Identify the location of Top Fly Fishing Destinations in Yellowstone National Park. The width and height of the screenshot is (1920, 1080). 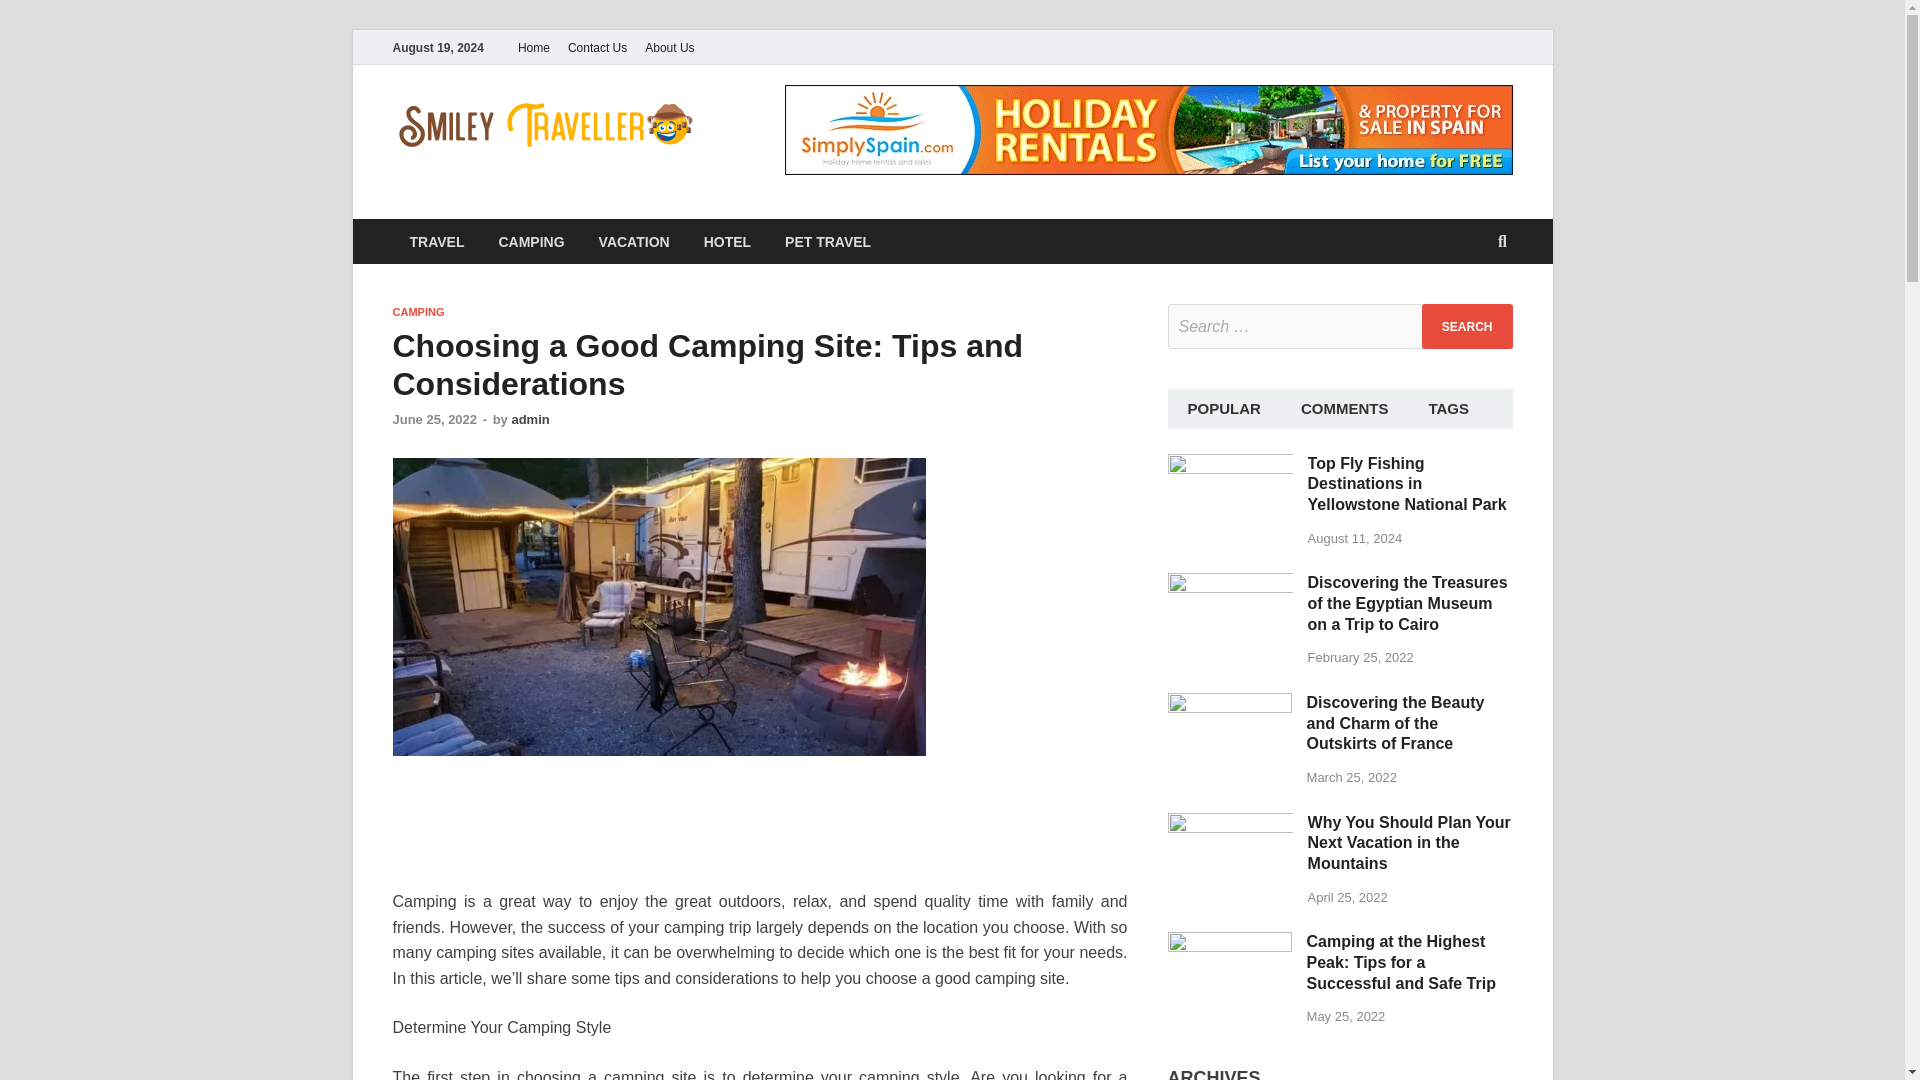
(1230, 464).